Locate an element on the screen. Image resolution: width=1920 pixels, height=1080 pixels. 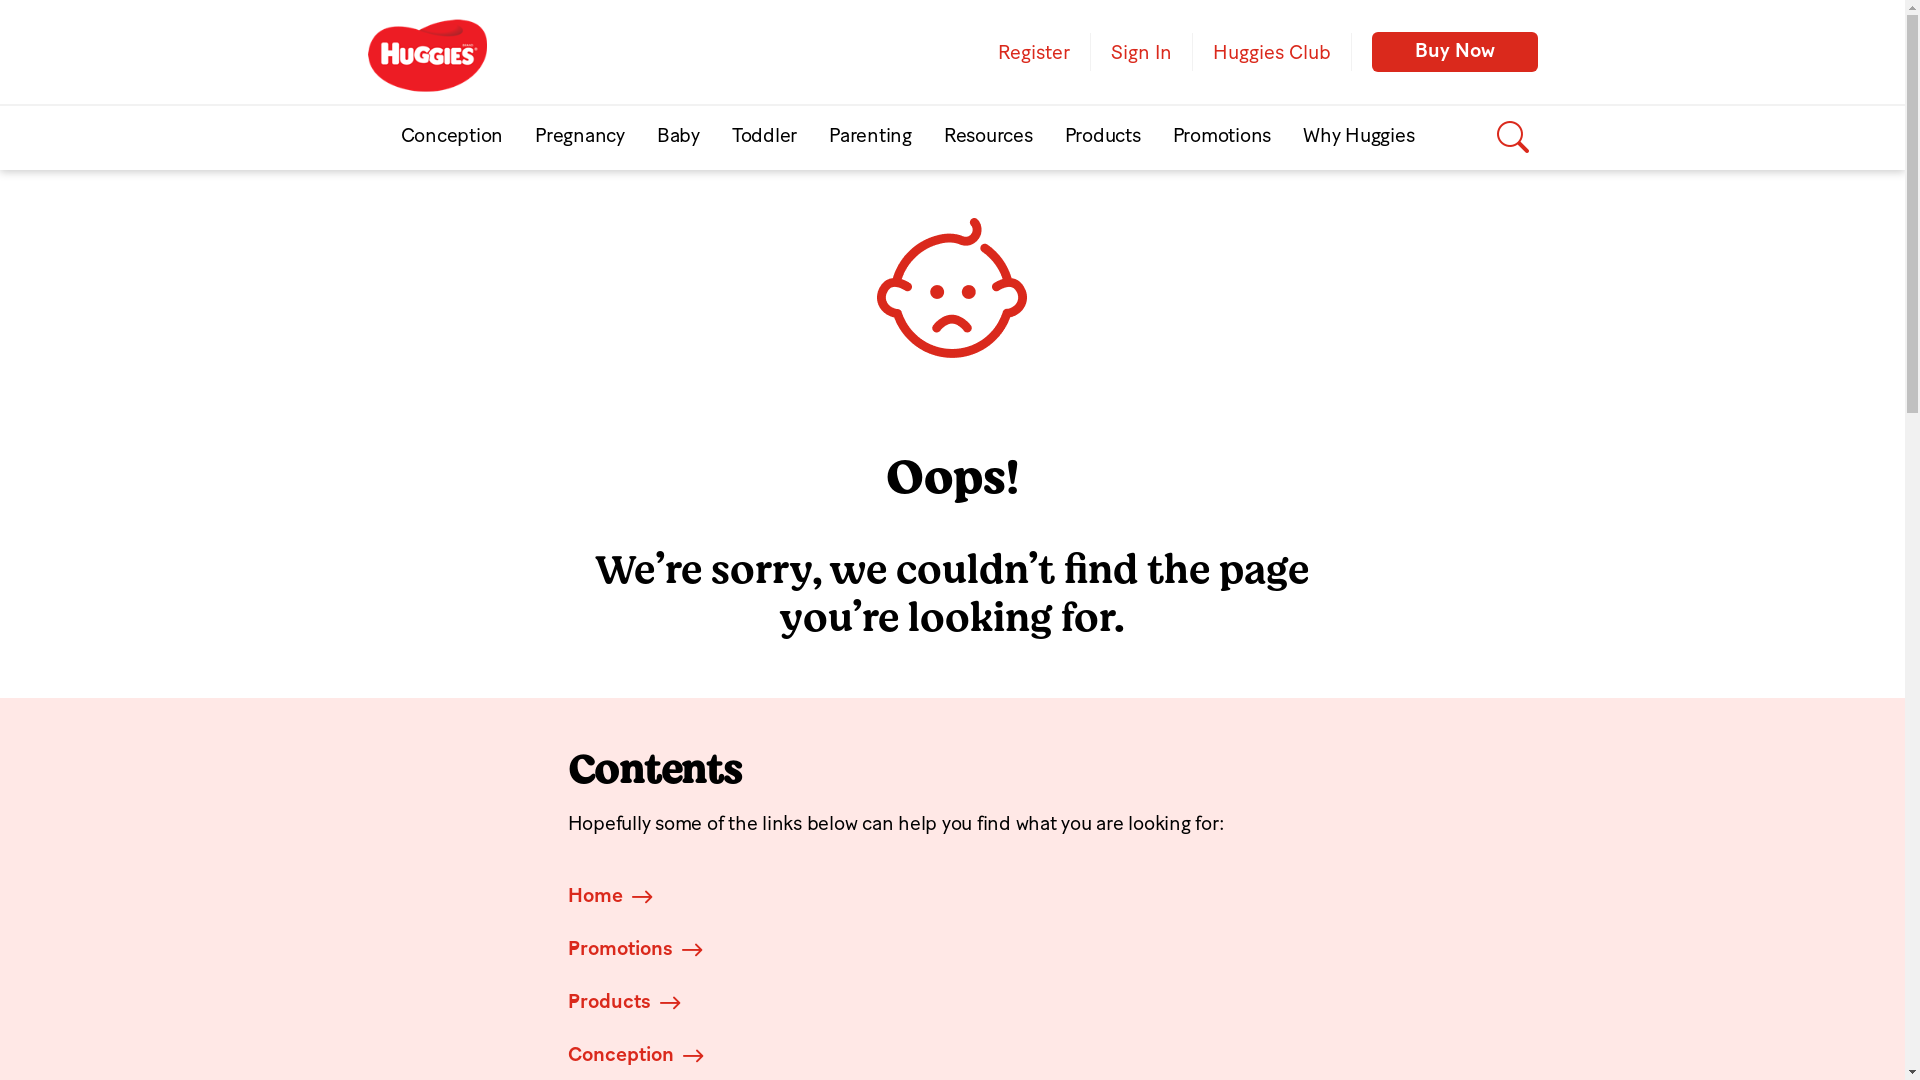
Resources is located at coordinates (988, 138).